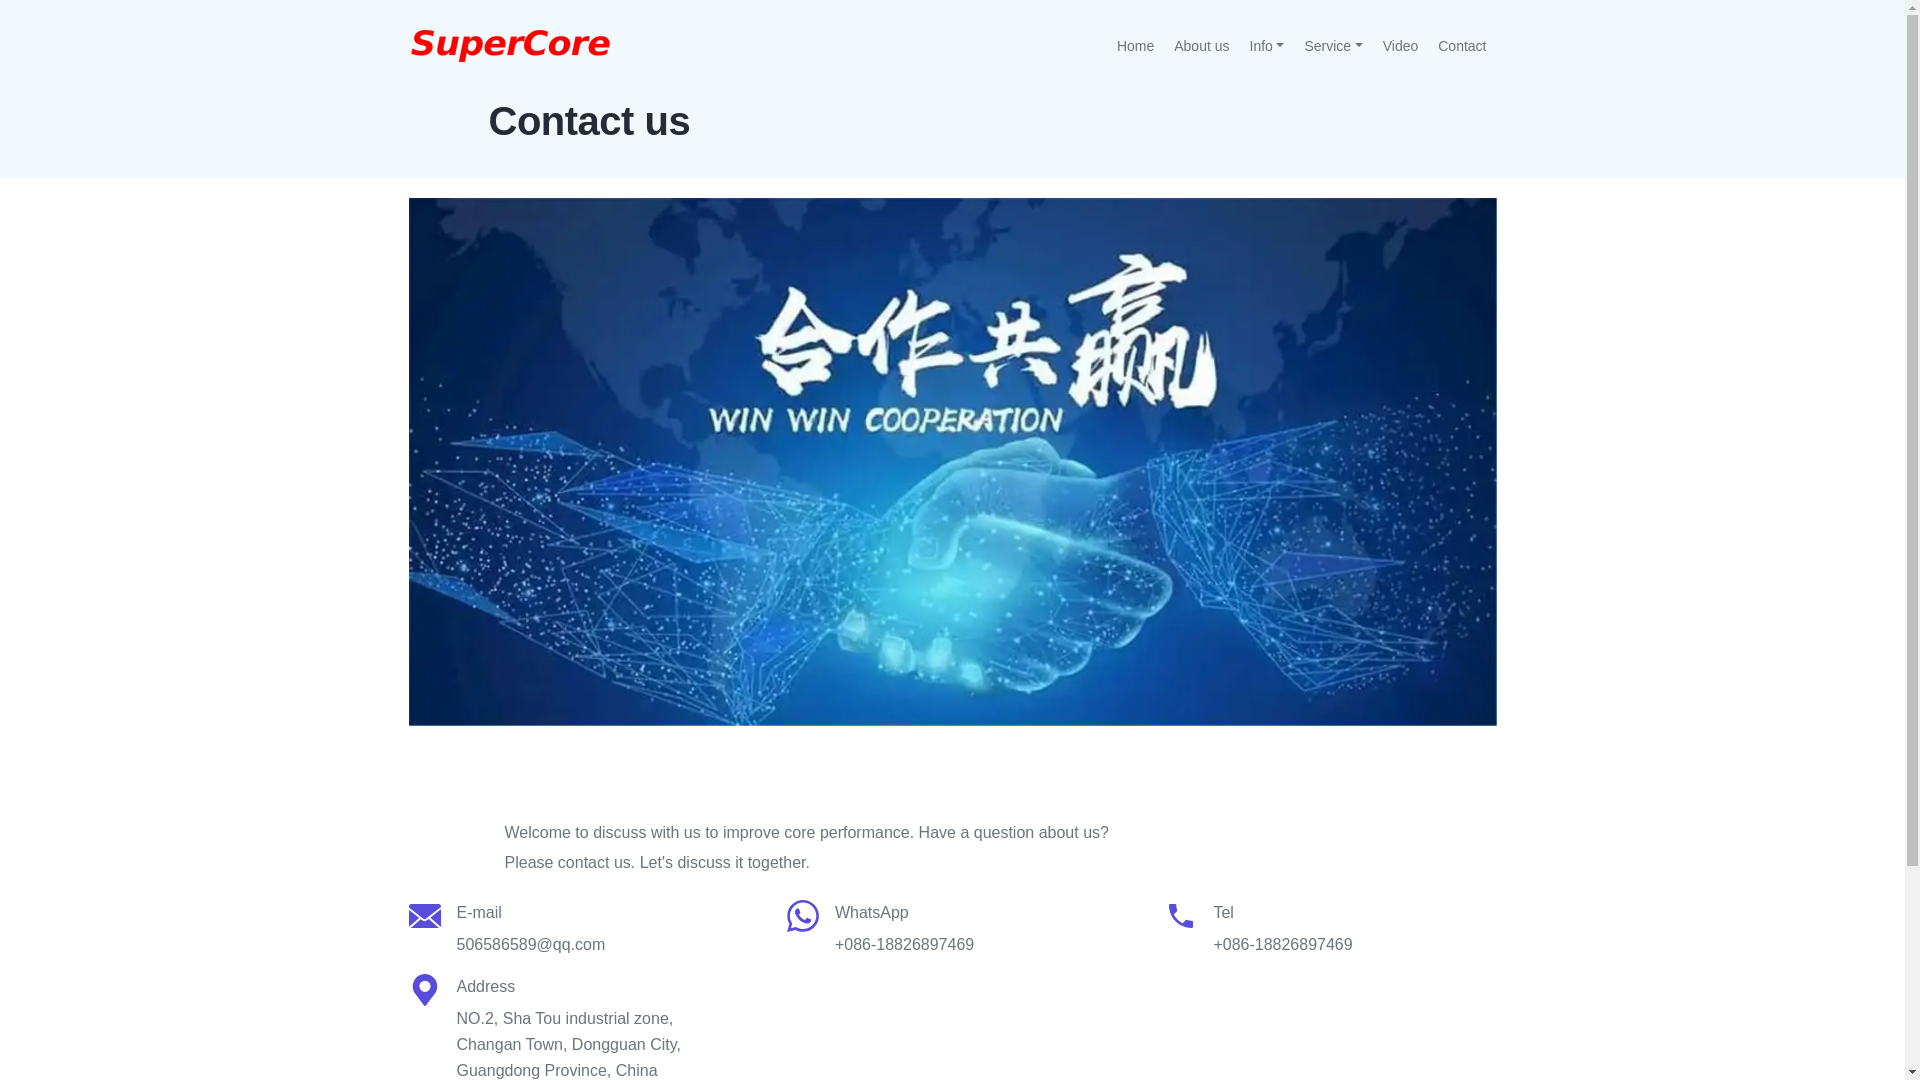 This screenshot has height=1080, width=1920. I want to click on Contact, so click(1462, 46).